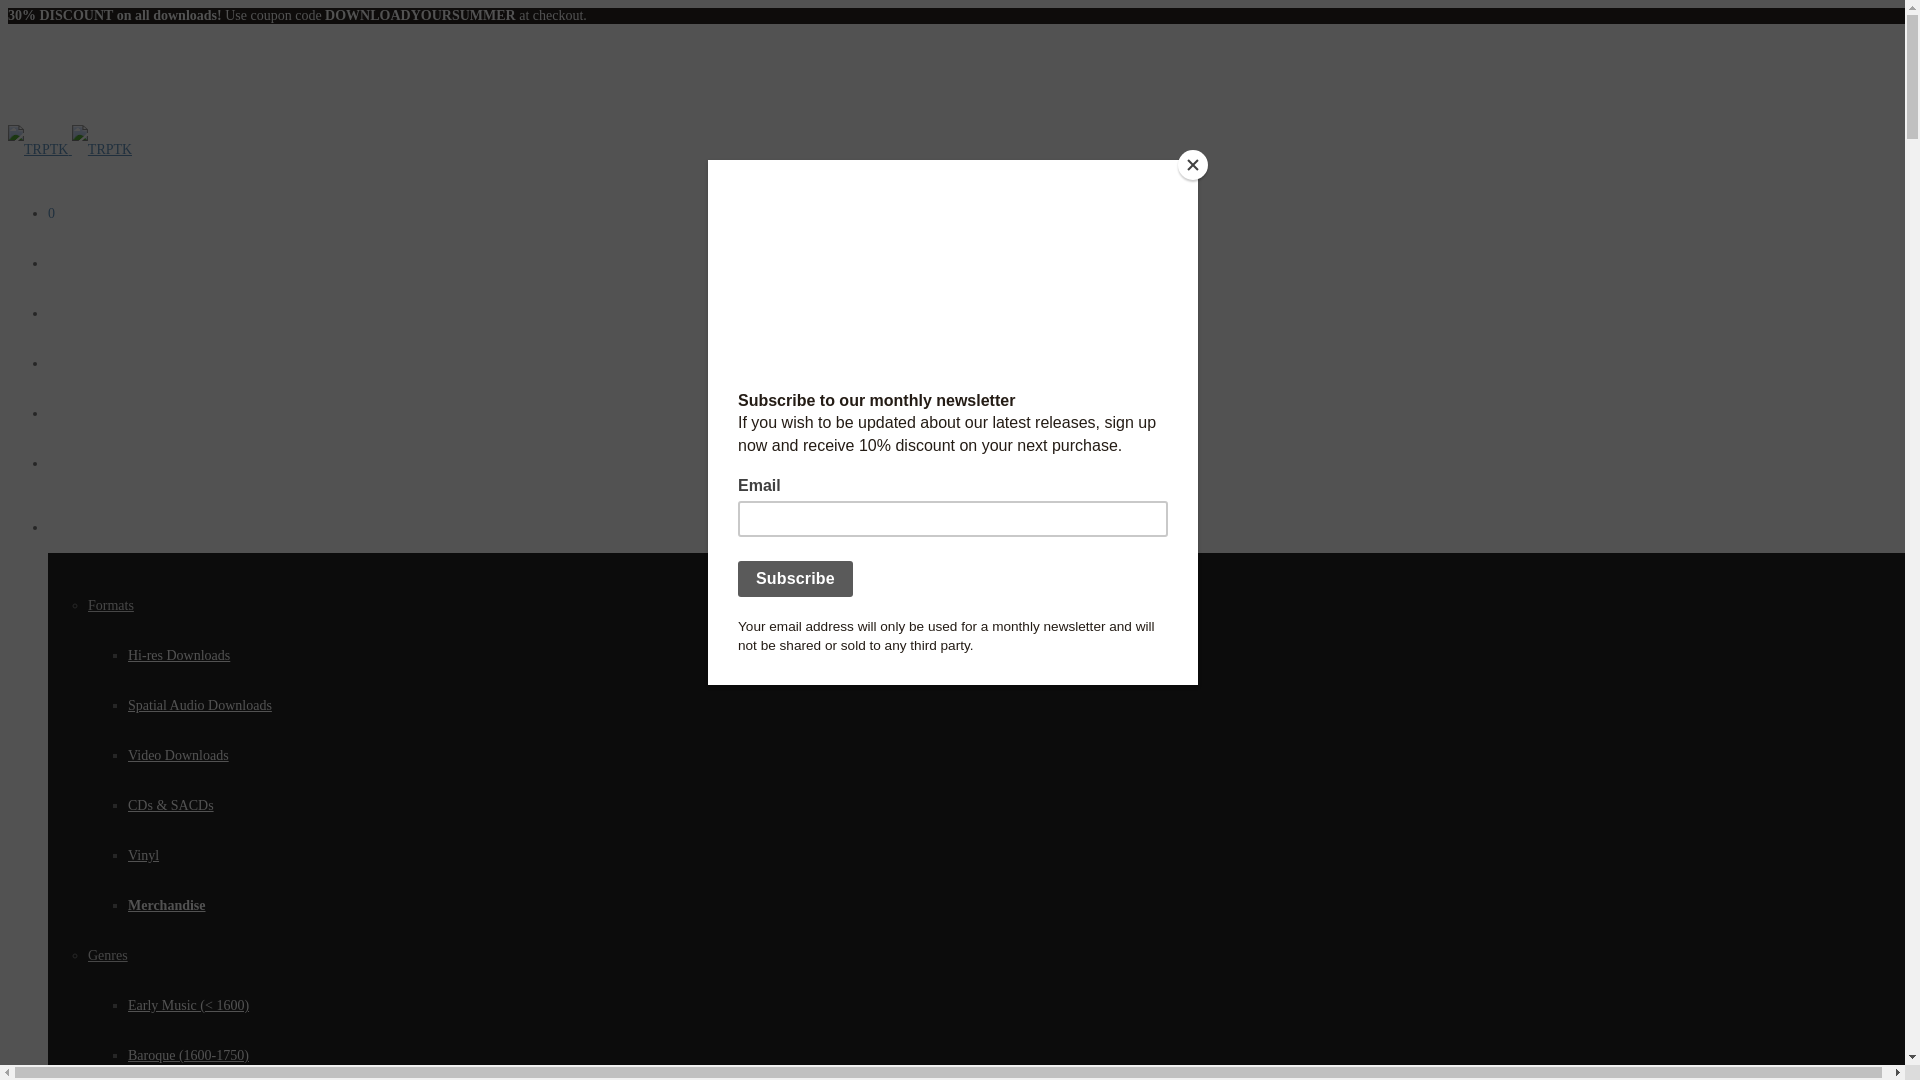 The image size is (1920, 1080). What do you see at coordinates (67, 364) in the screenshot?
I see `Events` at bounding box center [67, 364].